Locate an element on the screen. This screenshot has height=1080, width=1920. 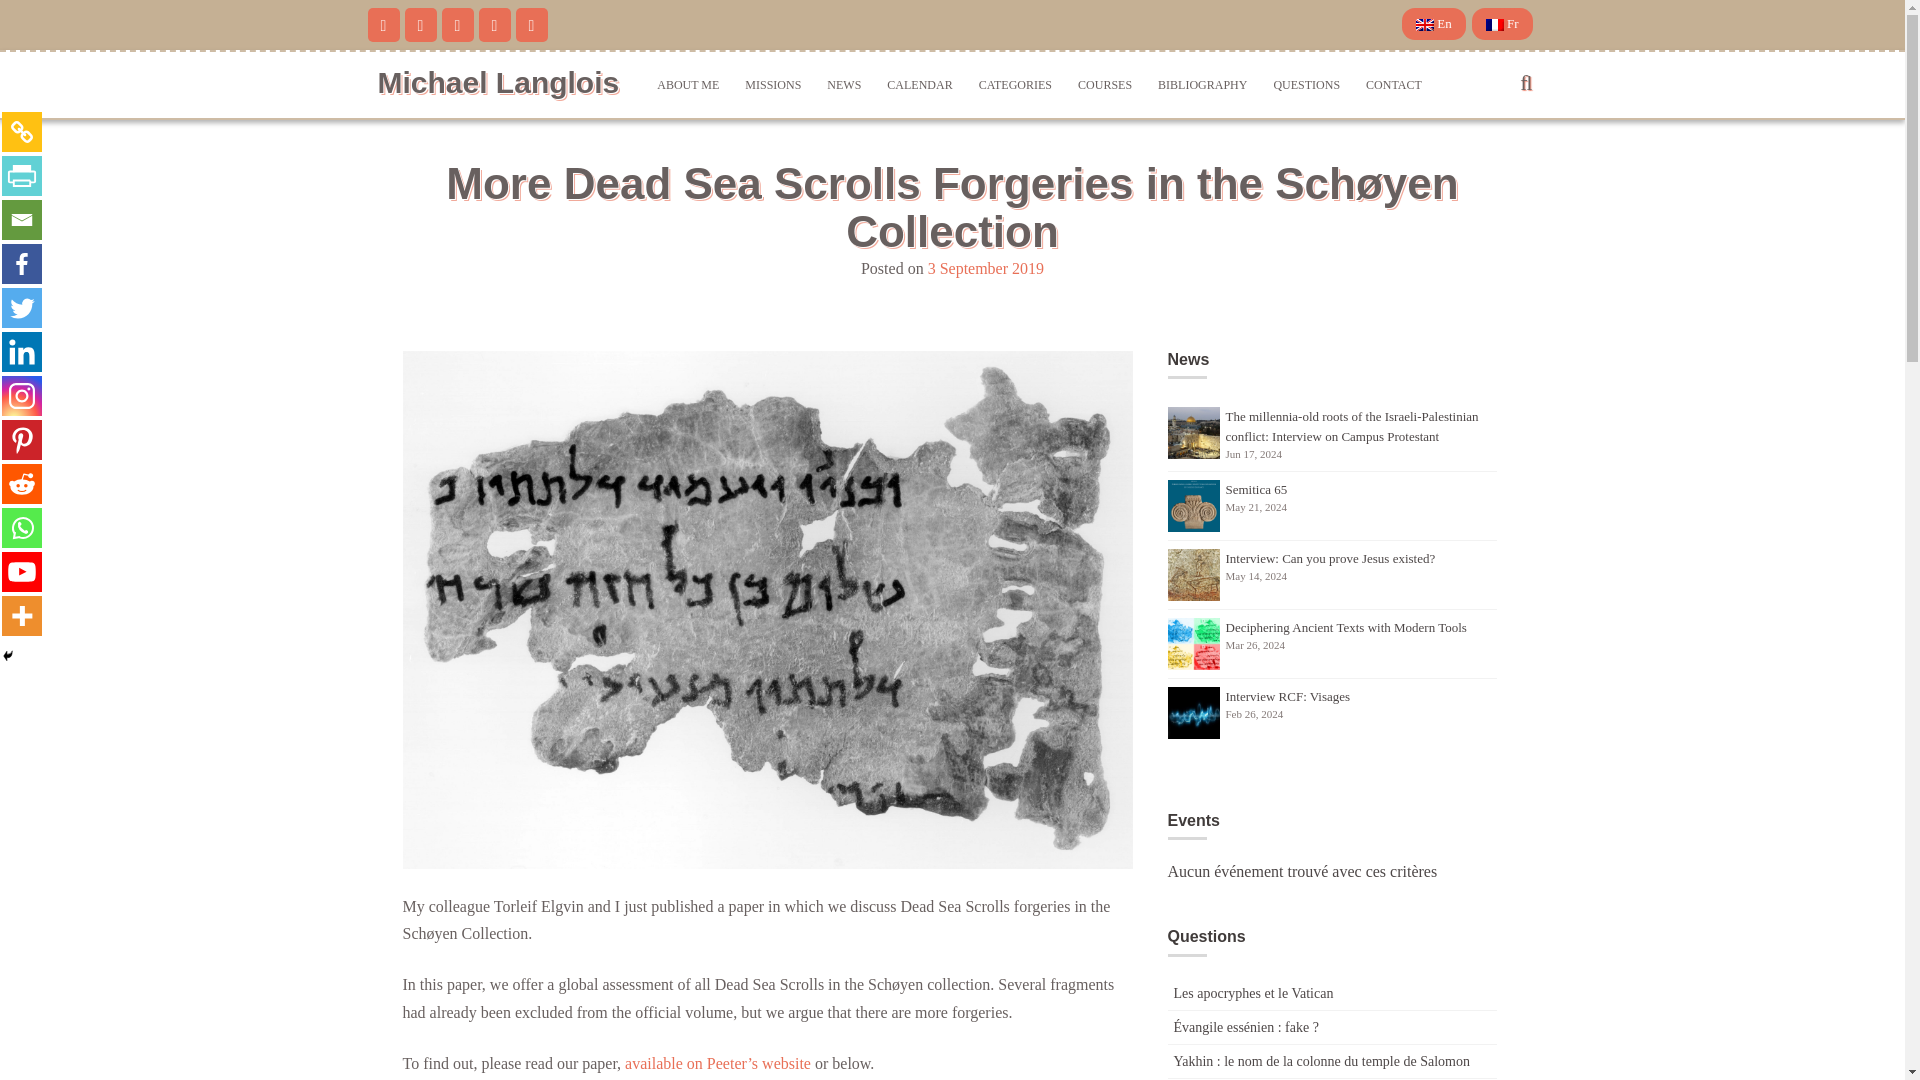
CONTACT is located at coordinates (1394, 85).